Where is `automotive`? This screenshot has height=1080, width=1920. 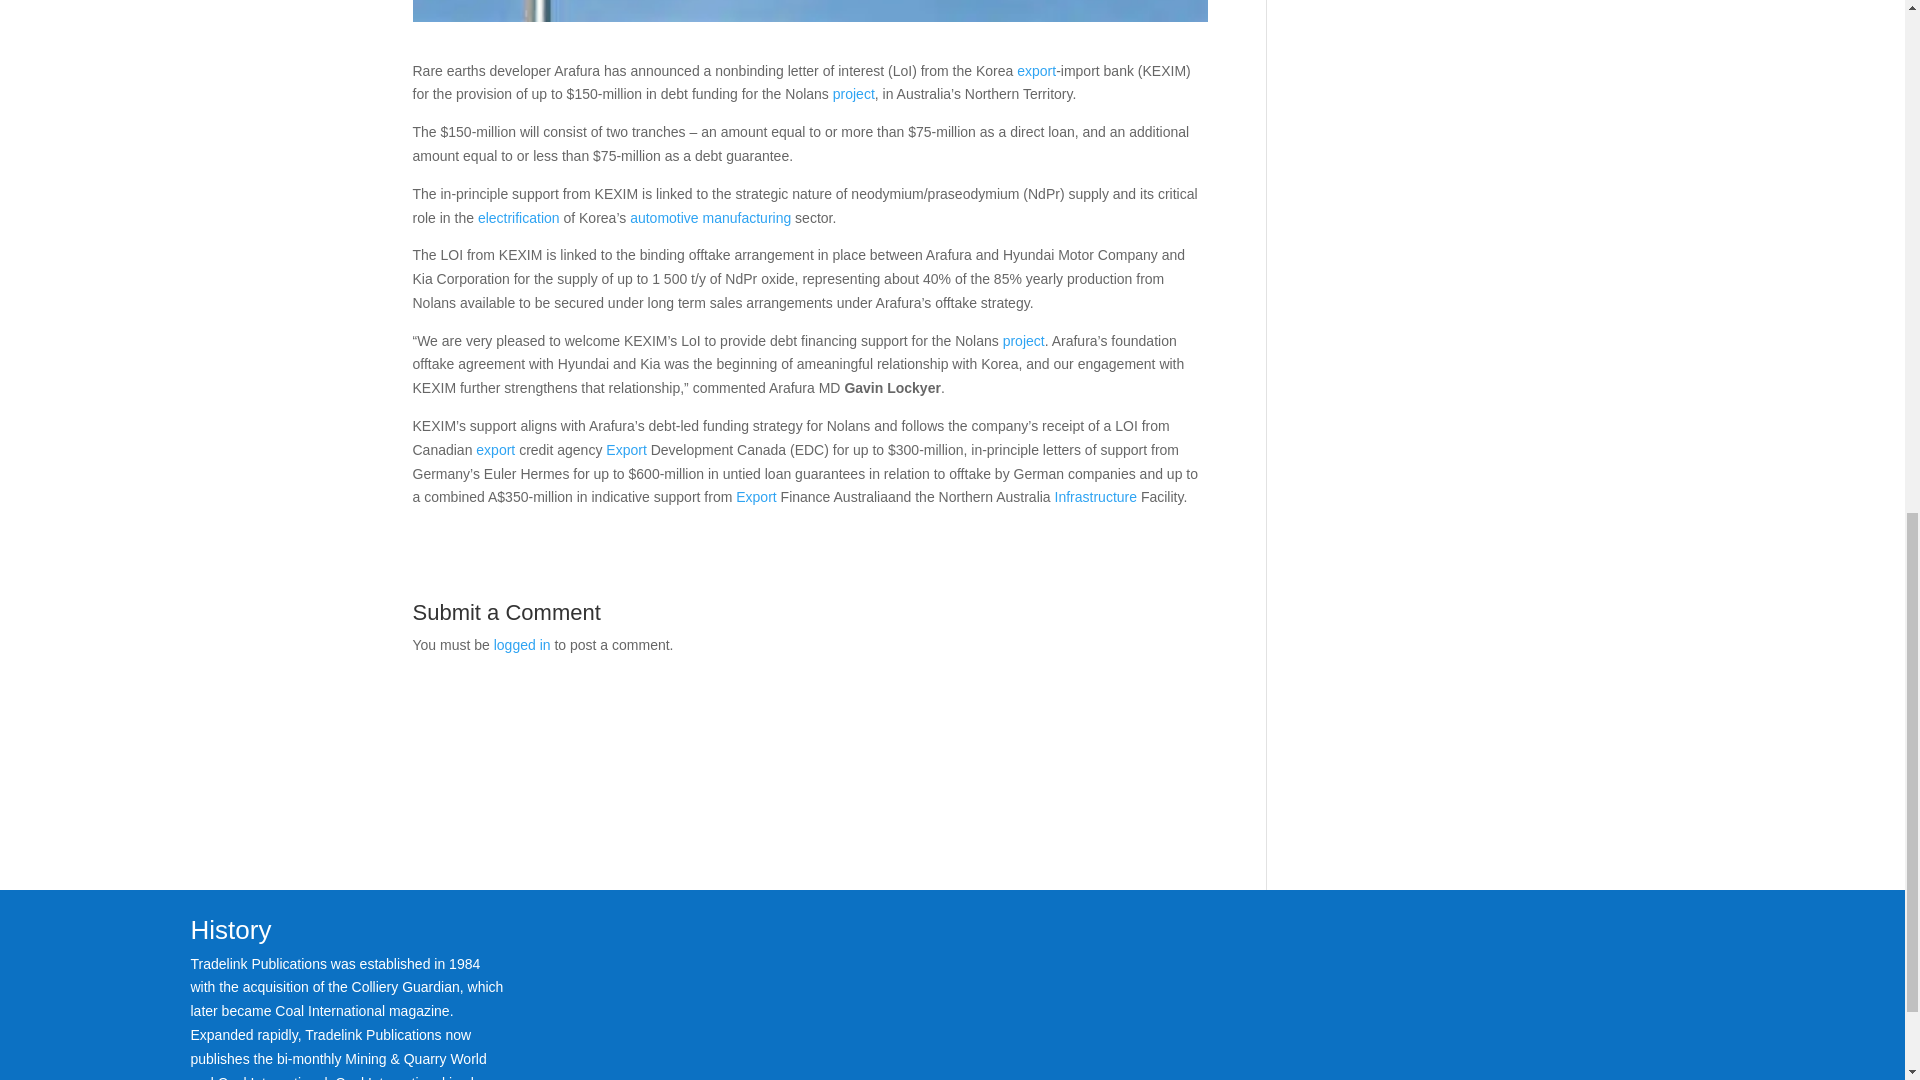
automotive is located at coordinates (664, 217).